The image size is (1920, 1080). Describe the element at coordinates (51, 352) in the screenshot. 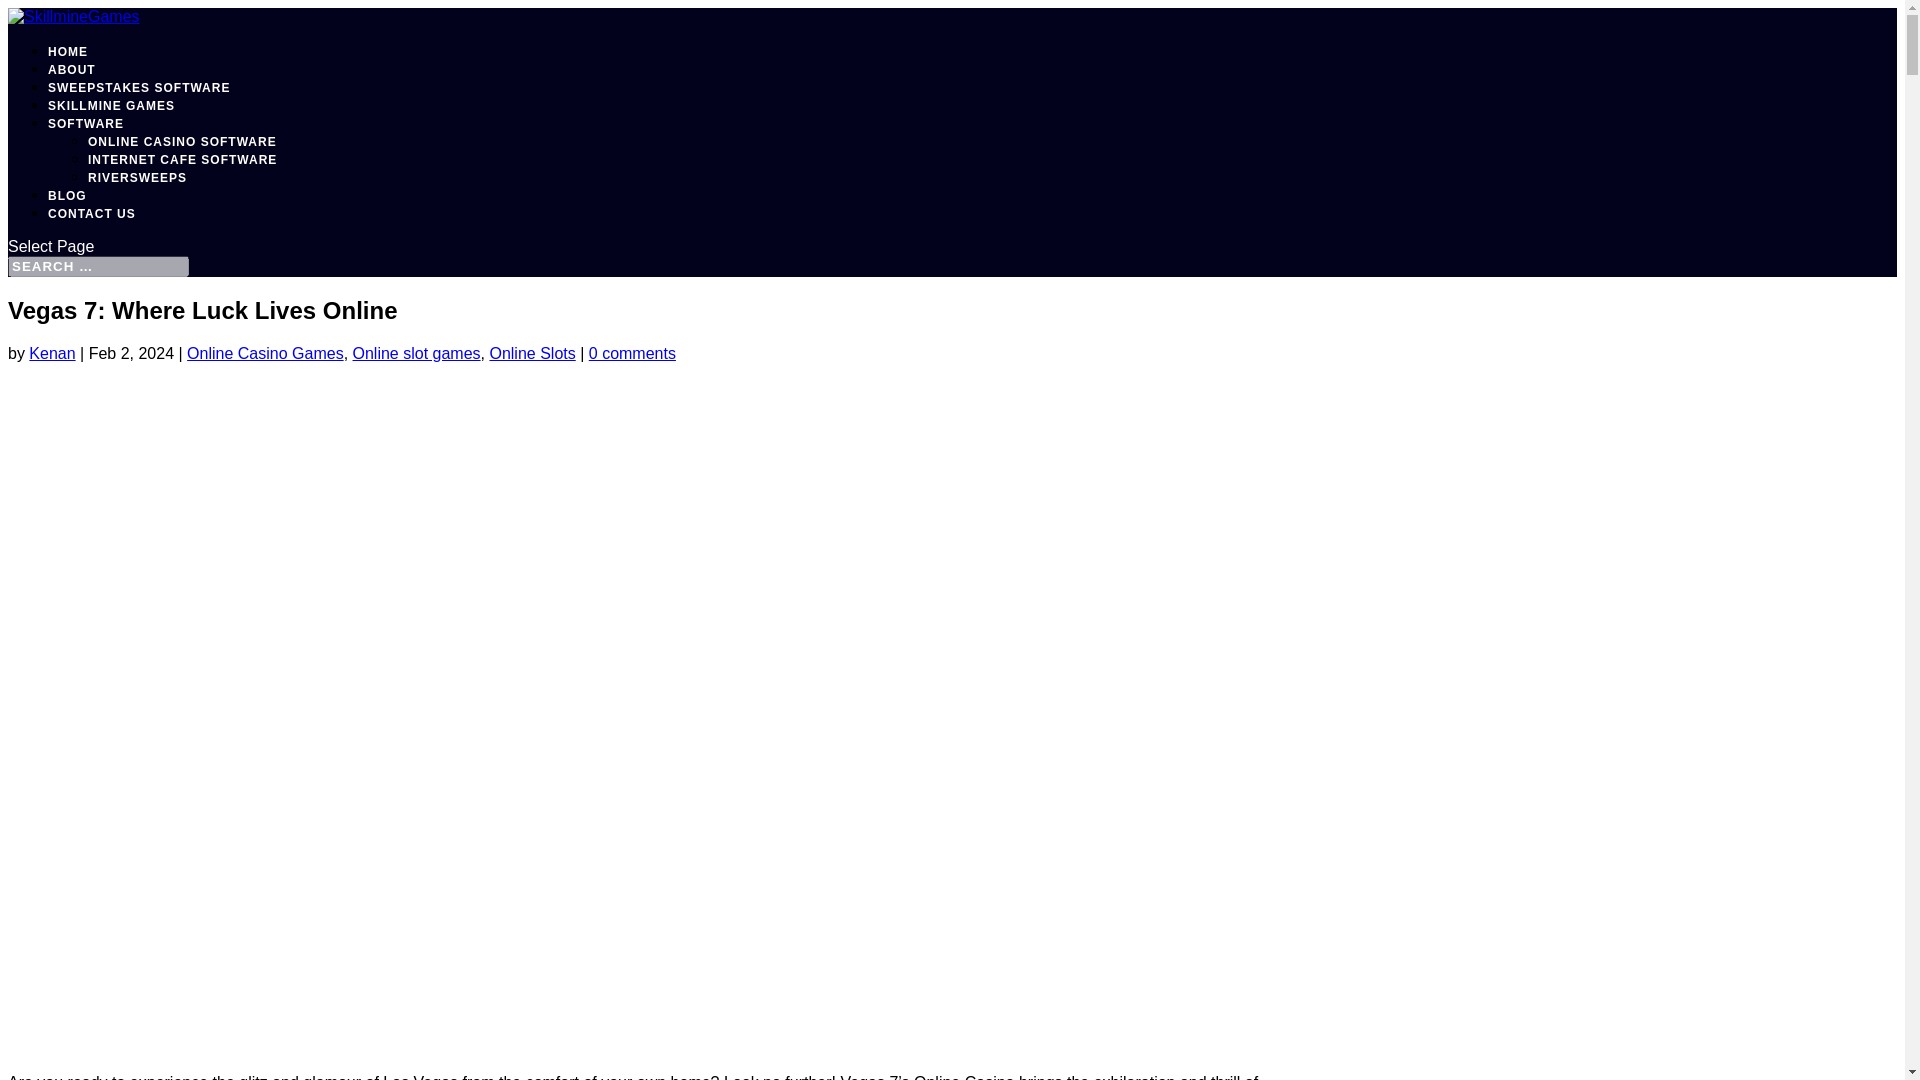

I see `Posts by Kenan` at that location.